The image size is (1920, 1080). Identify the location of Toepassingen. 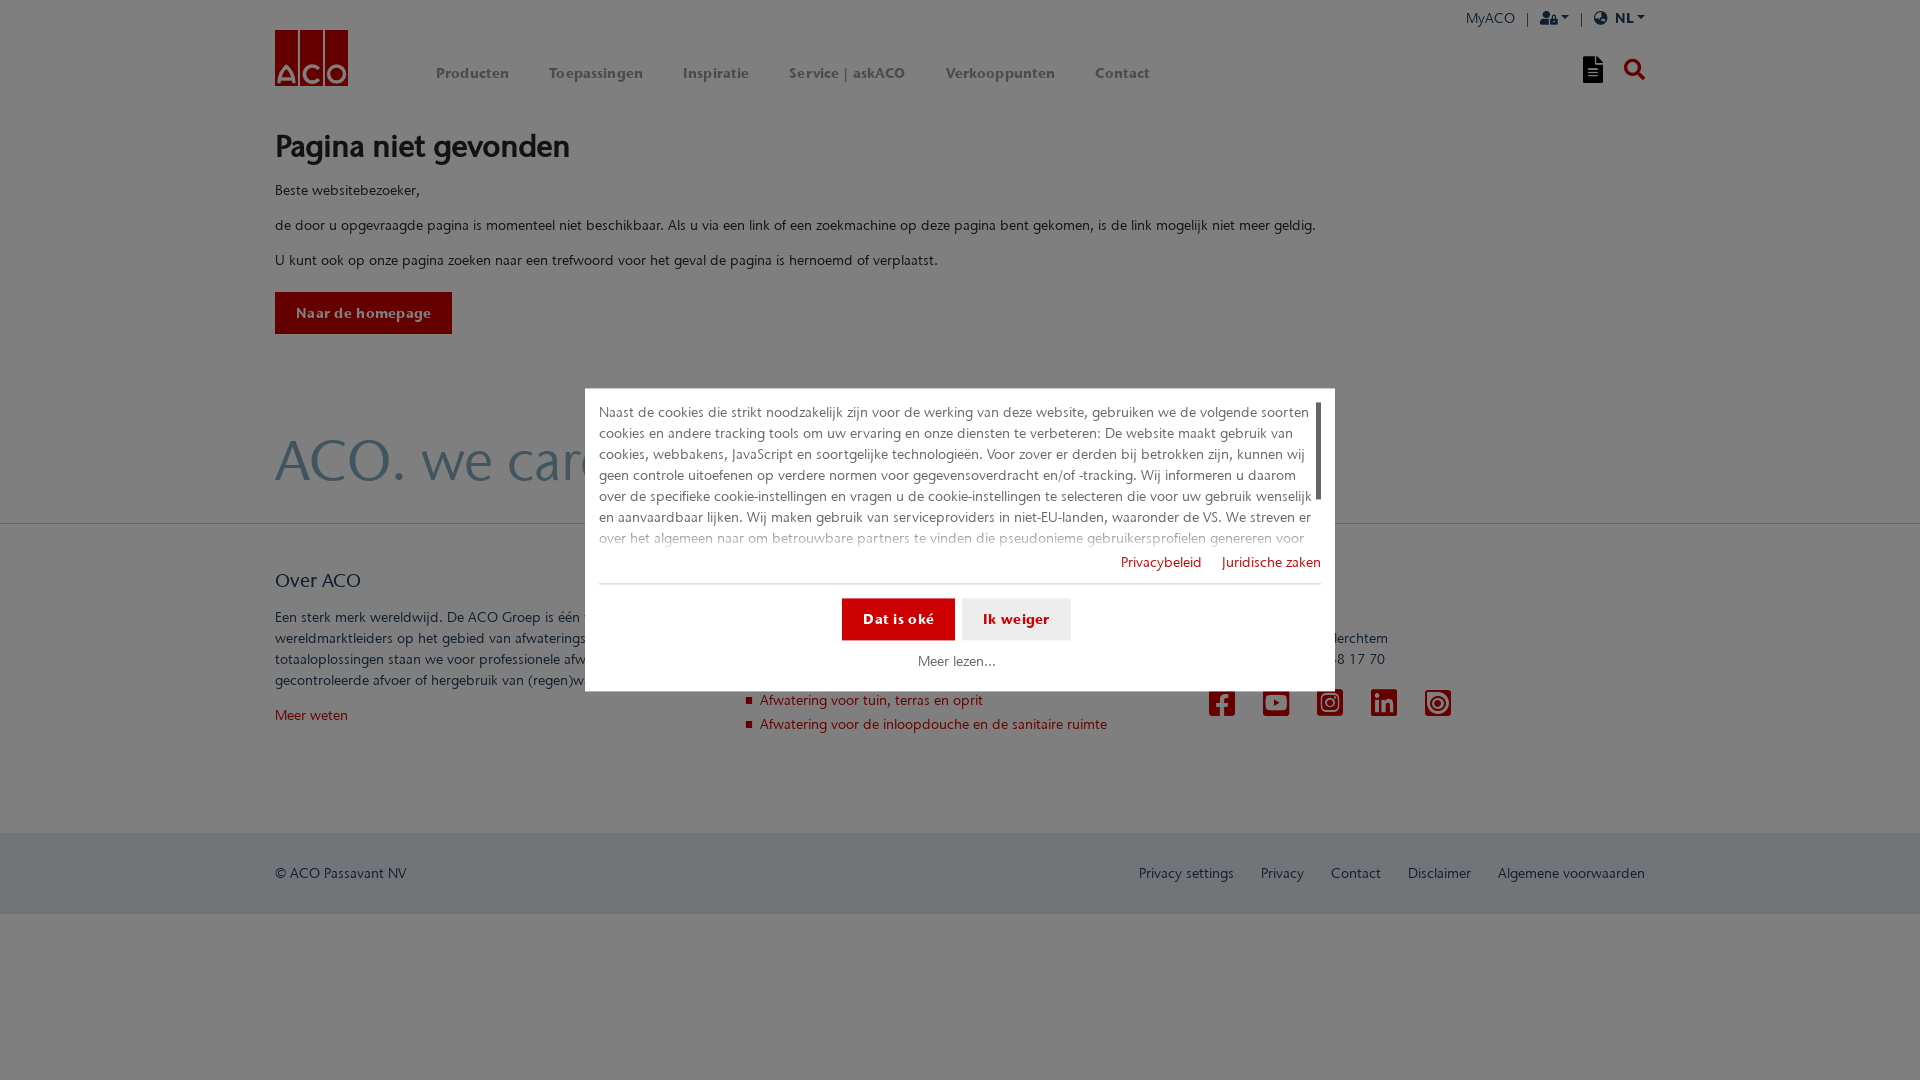
(596, 74).